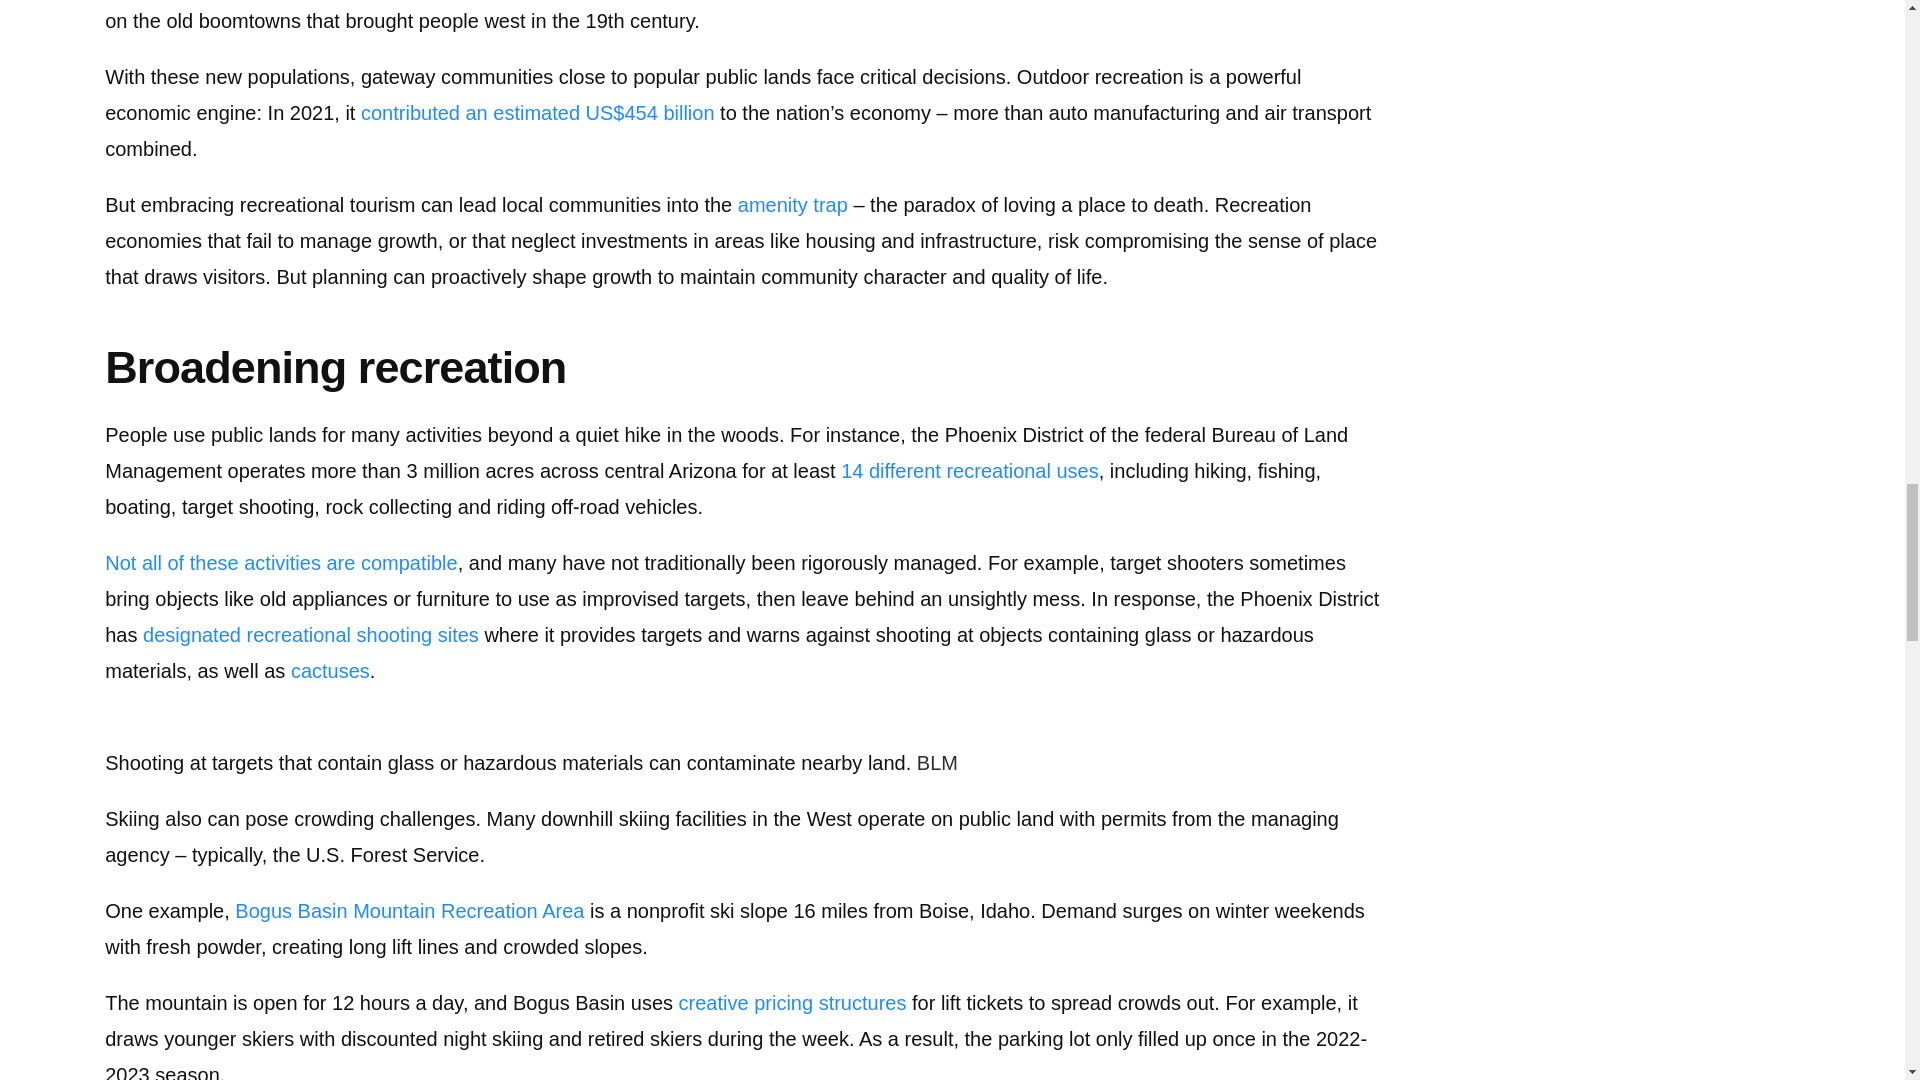 This screenshot has height=1080, width=1920. What do you see at coordinates (408, 910) in the screenshot?
I see `Bogus Basin Mountain Recreation Area` at bounding box center [408, 910].